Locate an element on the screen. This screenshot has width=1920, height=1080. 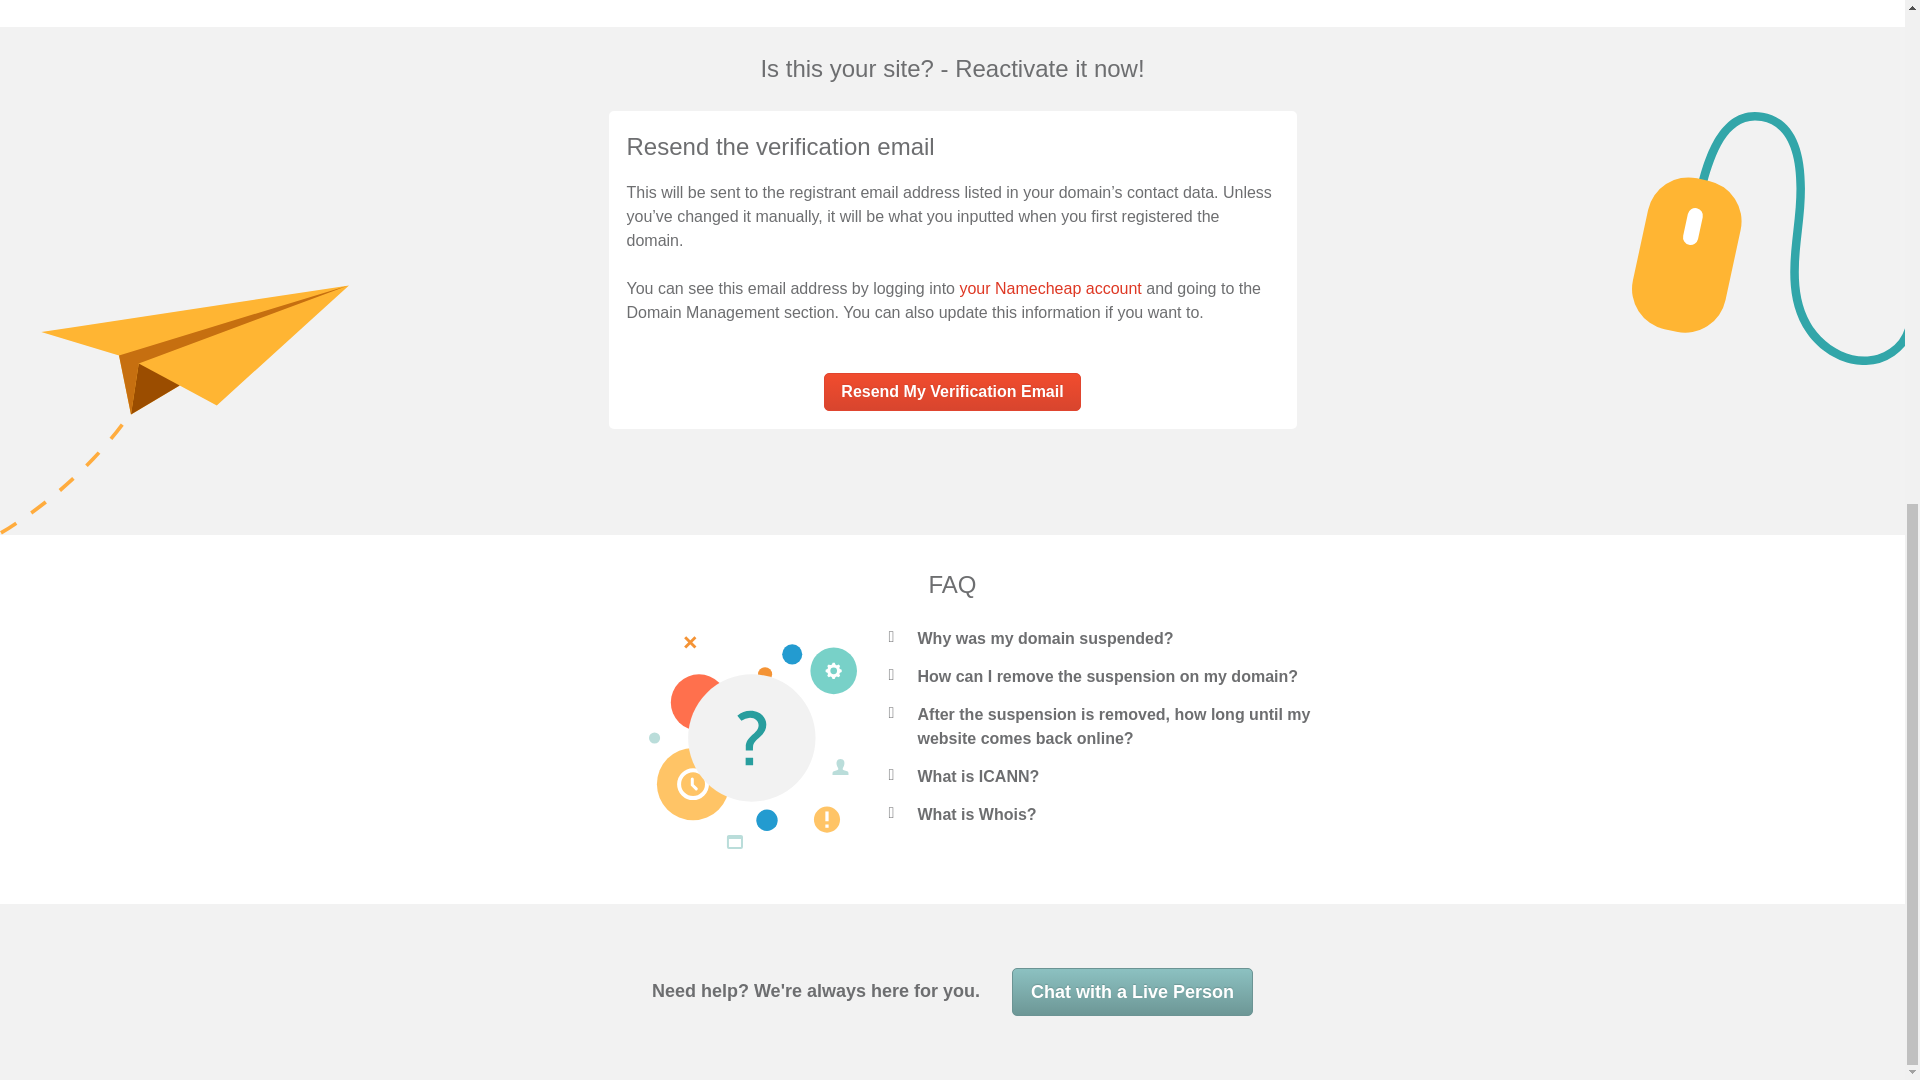
Resend My Verification Email is located at coordinates (951, 392).